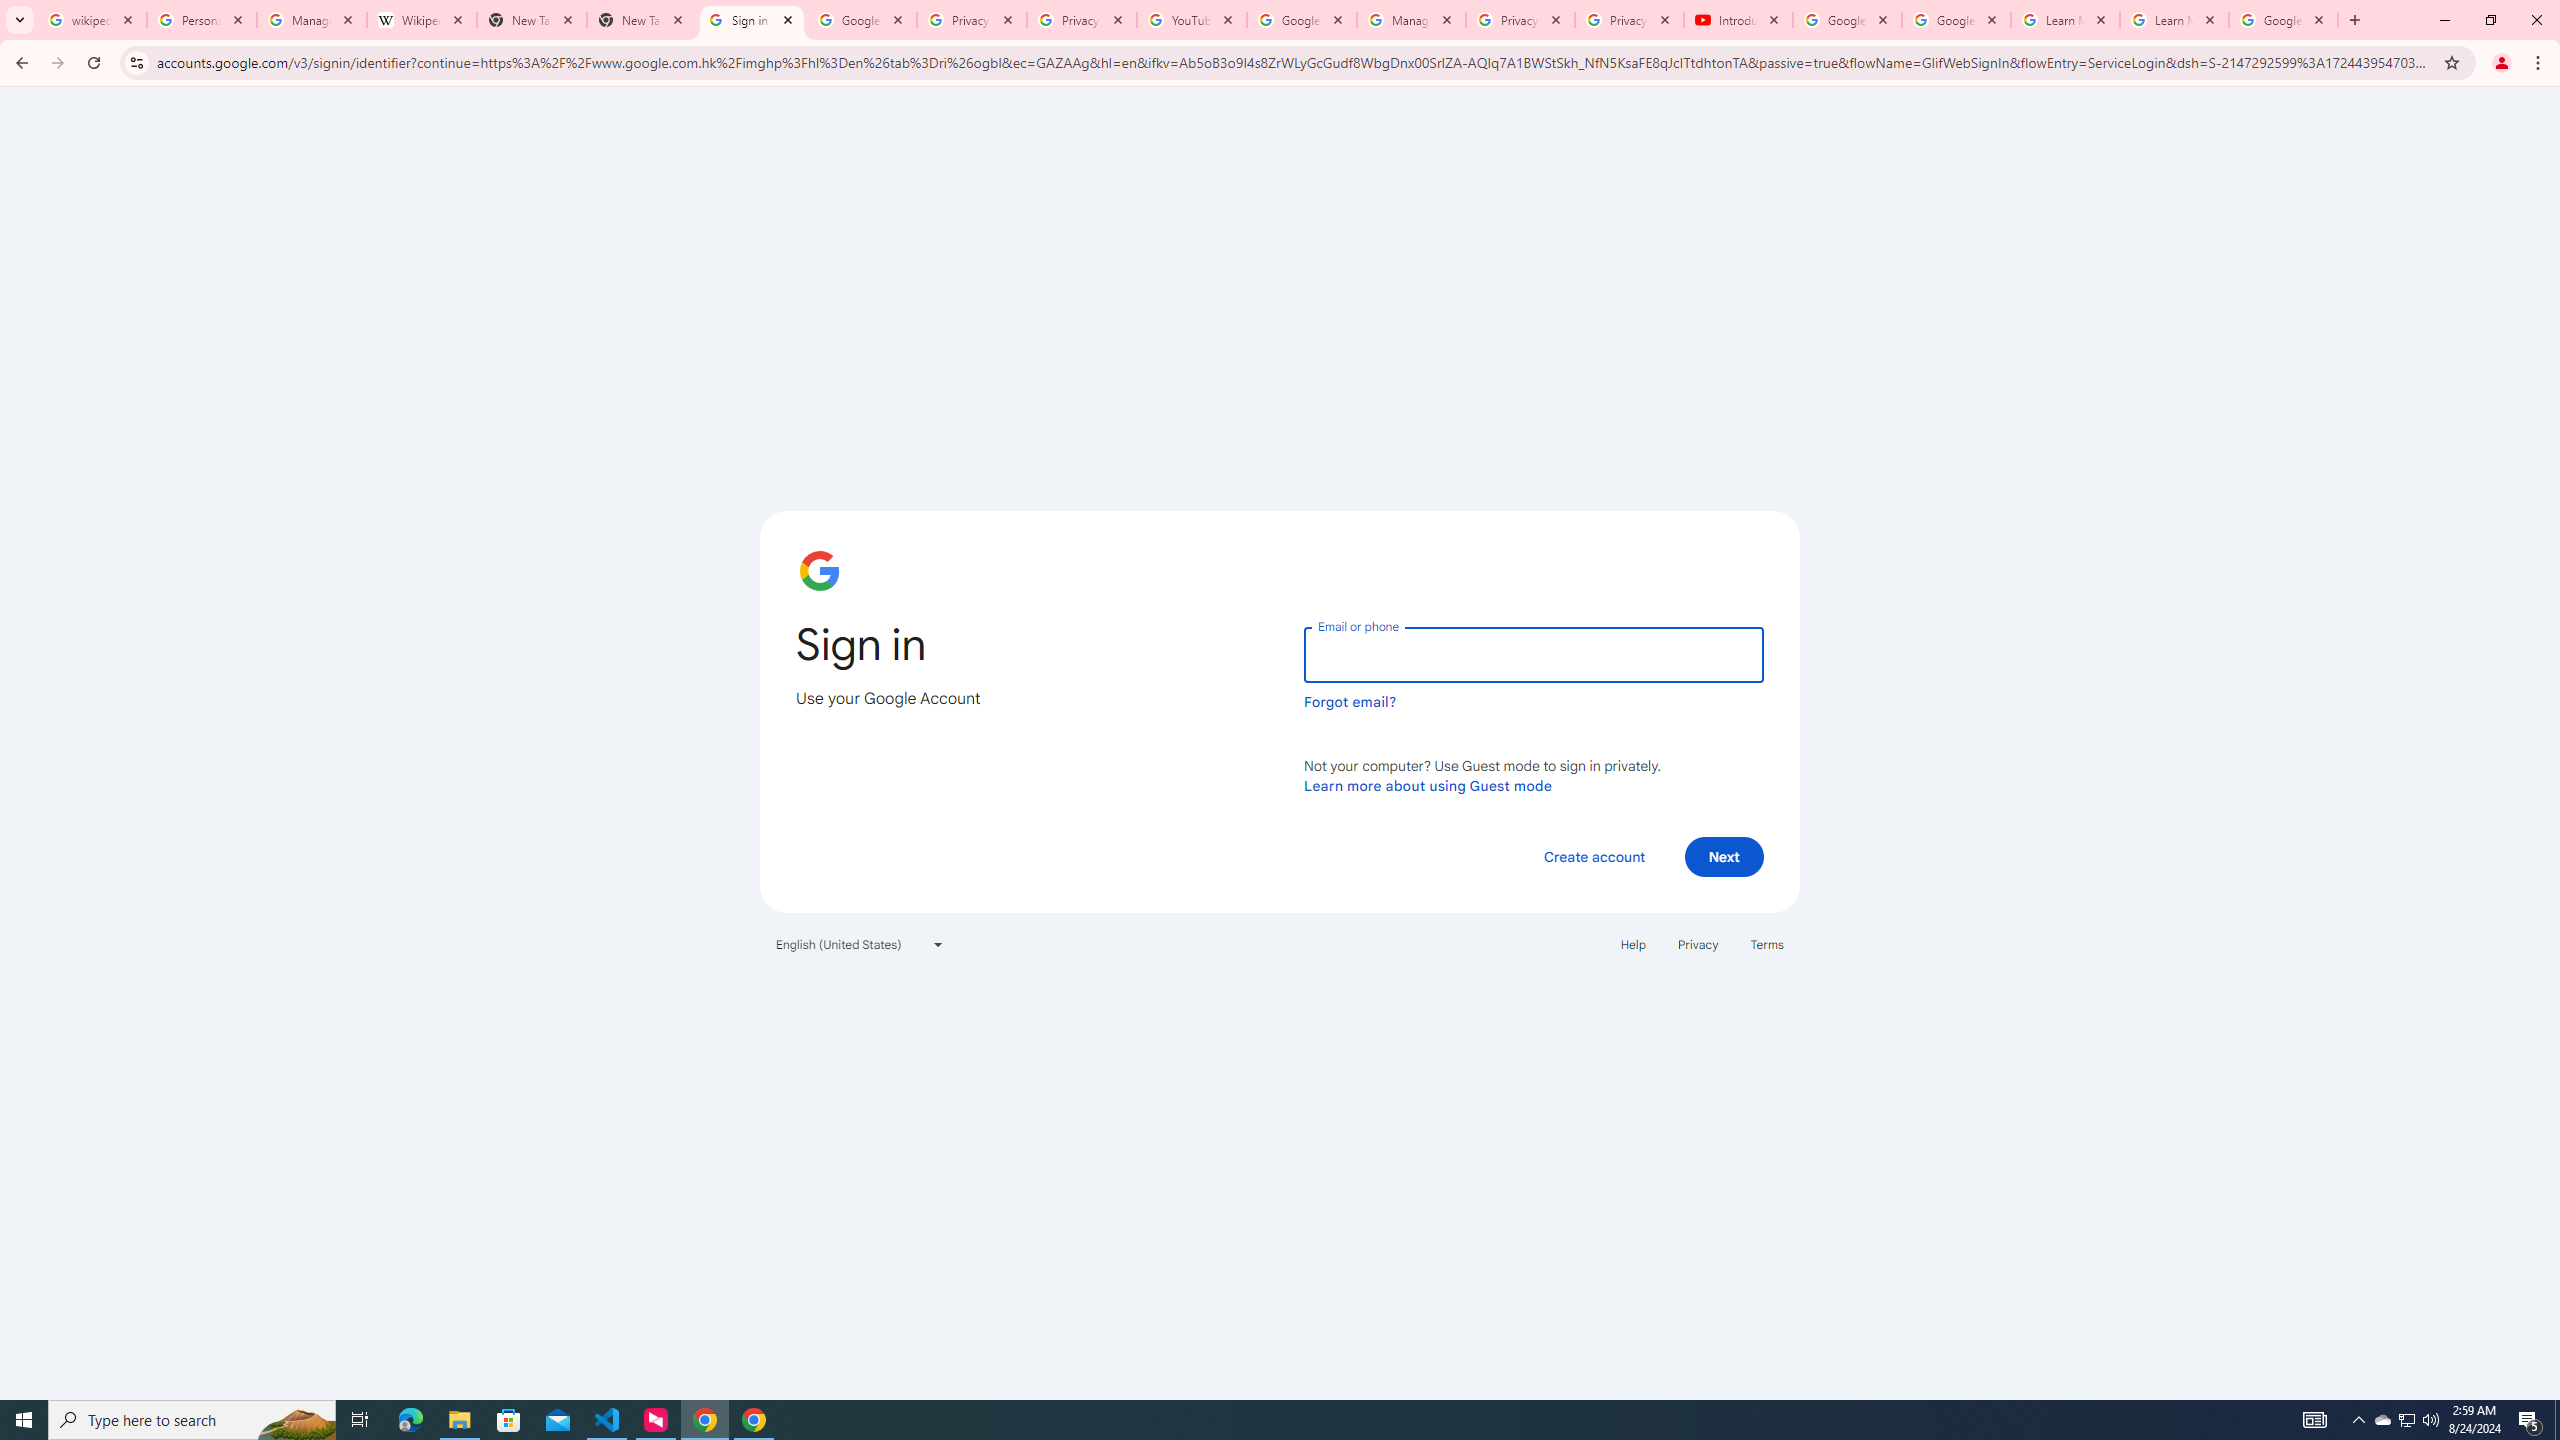 The image size is (2560, 1440). Describe the element at coordinates (642, 20) in the screenshot. I see `New Tab` at that location.